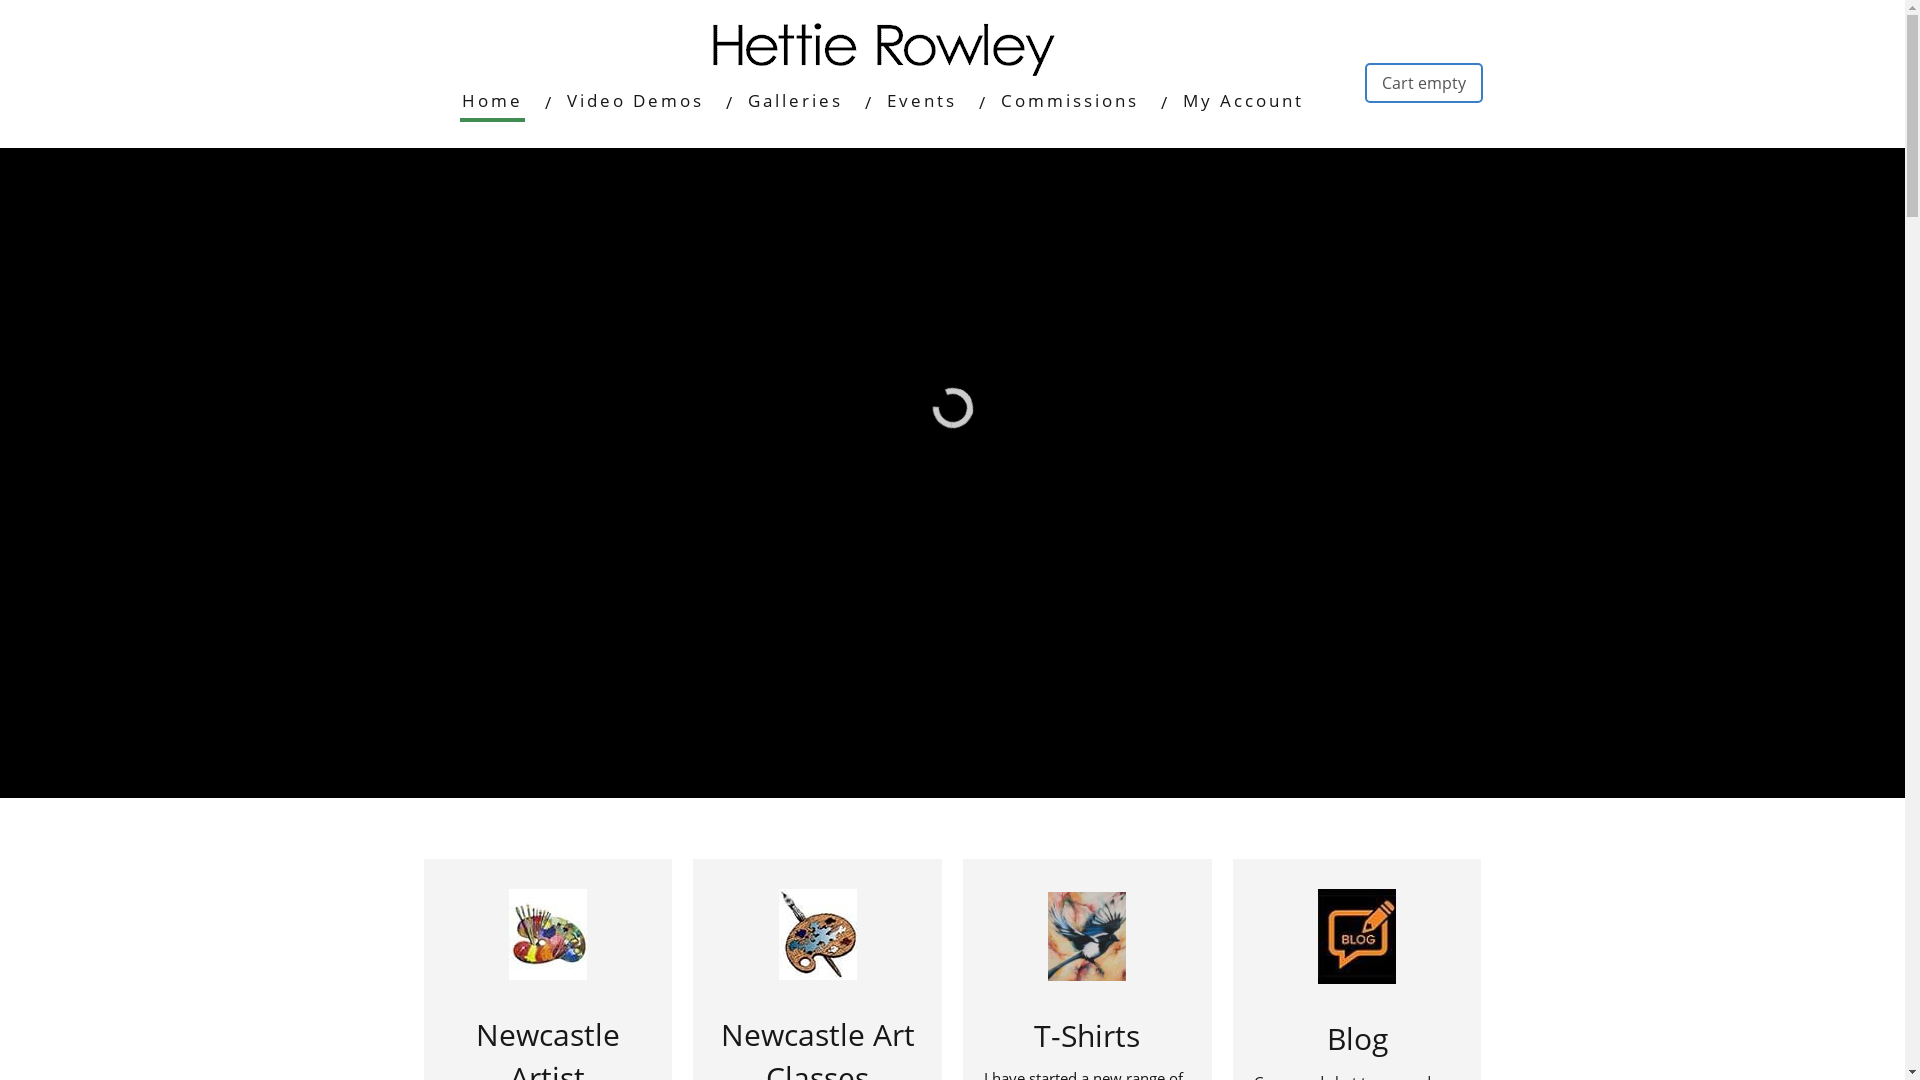  What do you see at coordinates (922, 101) in the screenshot?
I see `Events` at bounding box center [922, 101].